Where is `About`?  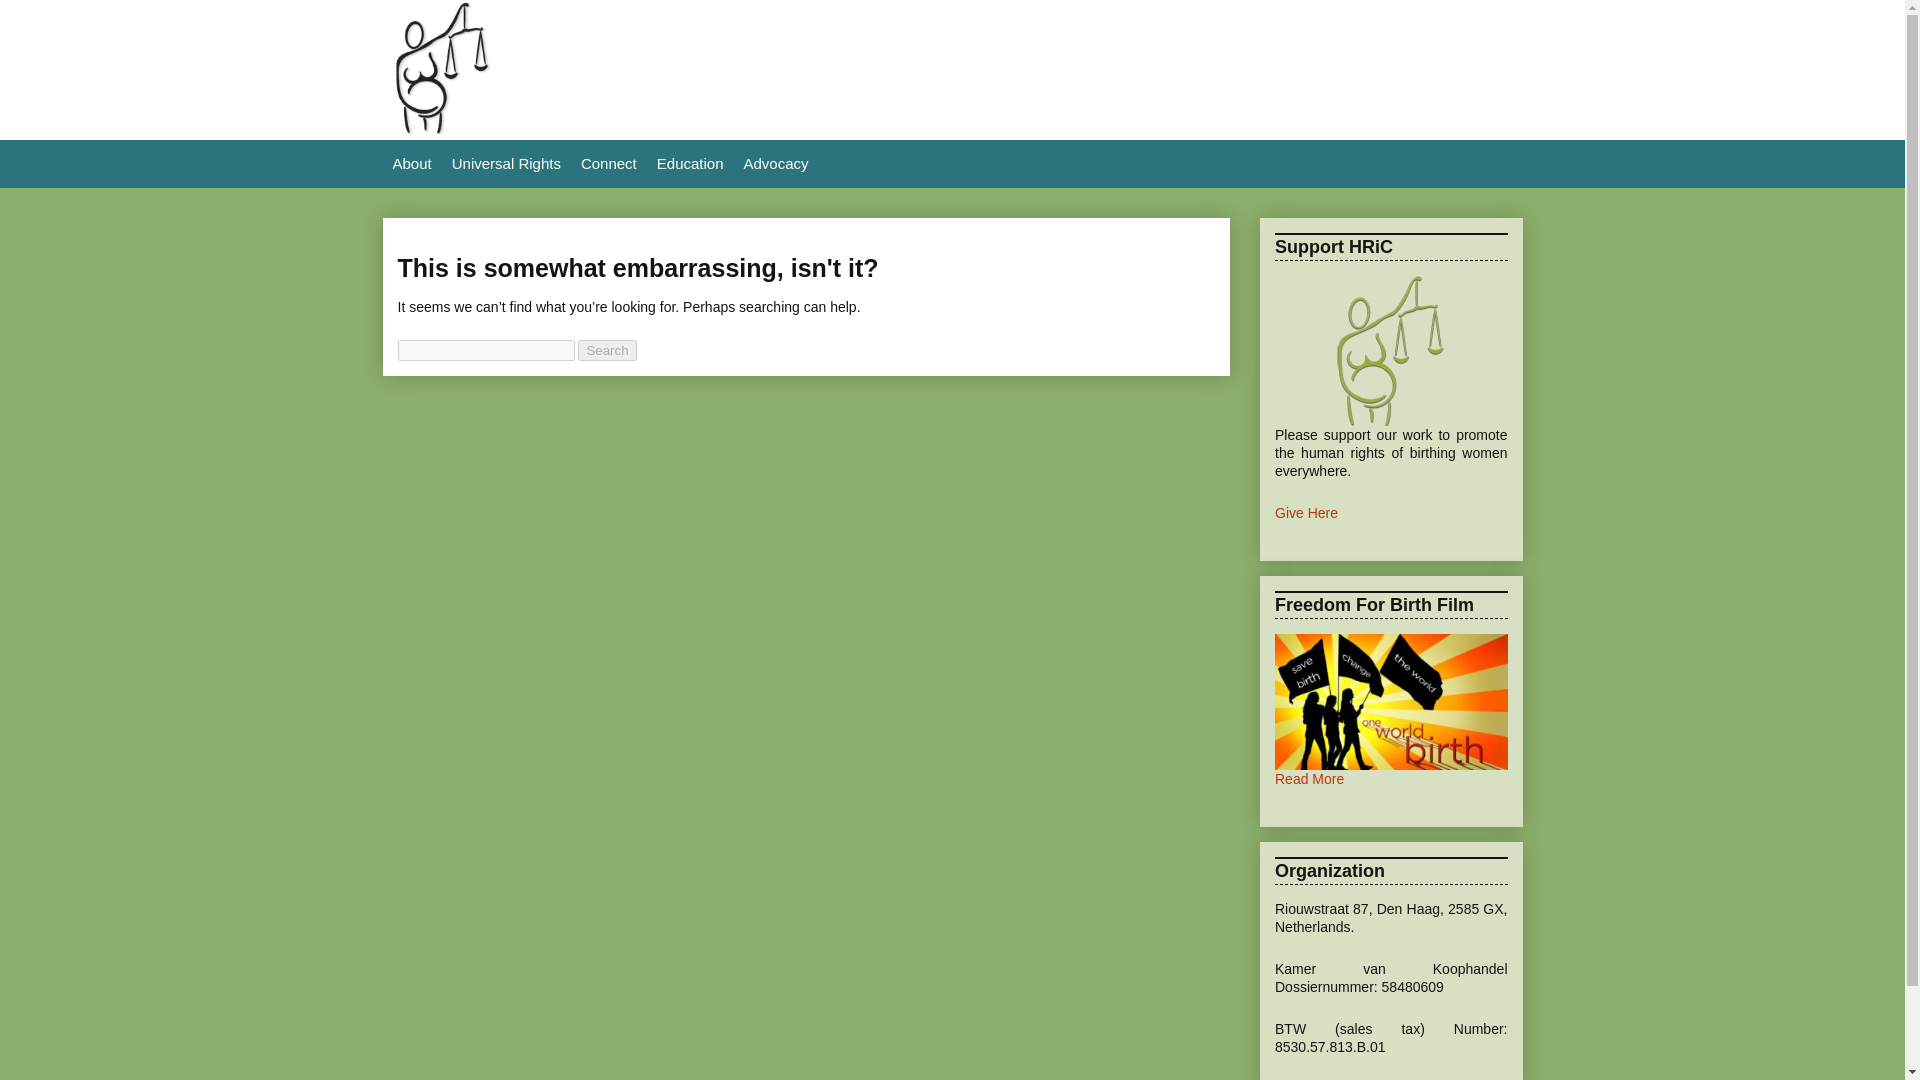
About is located at coordinates (412, 164).